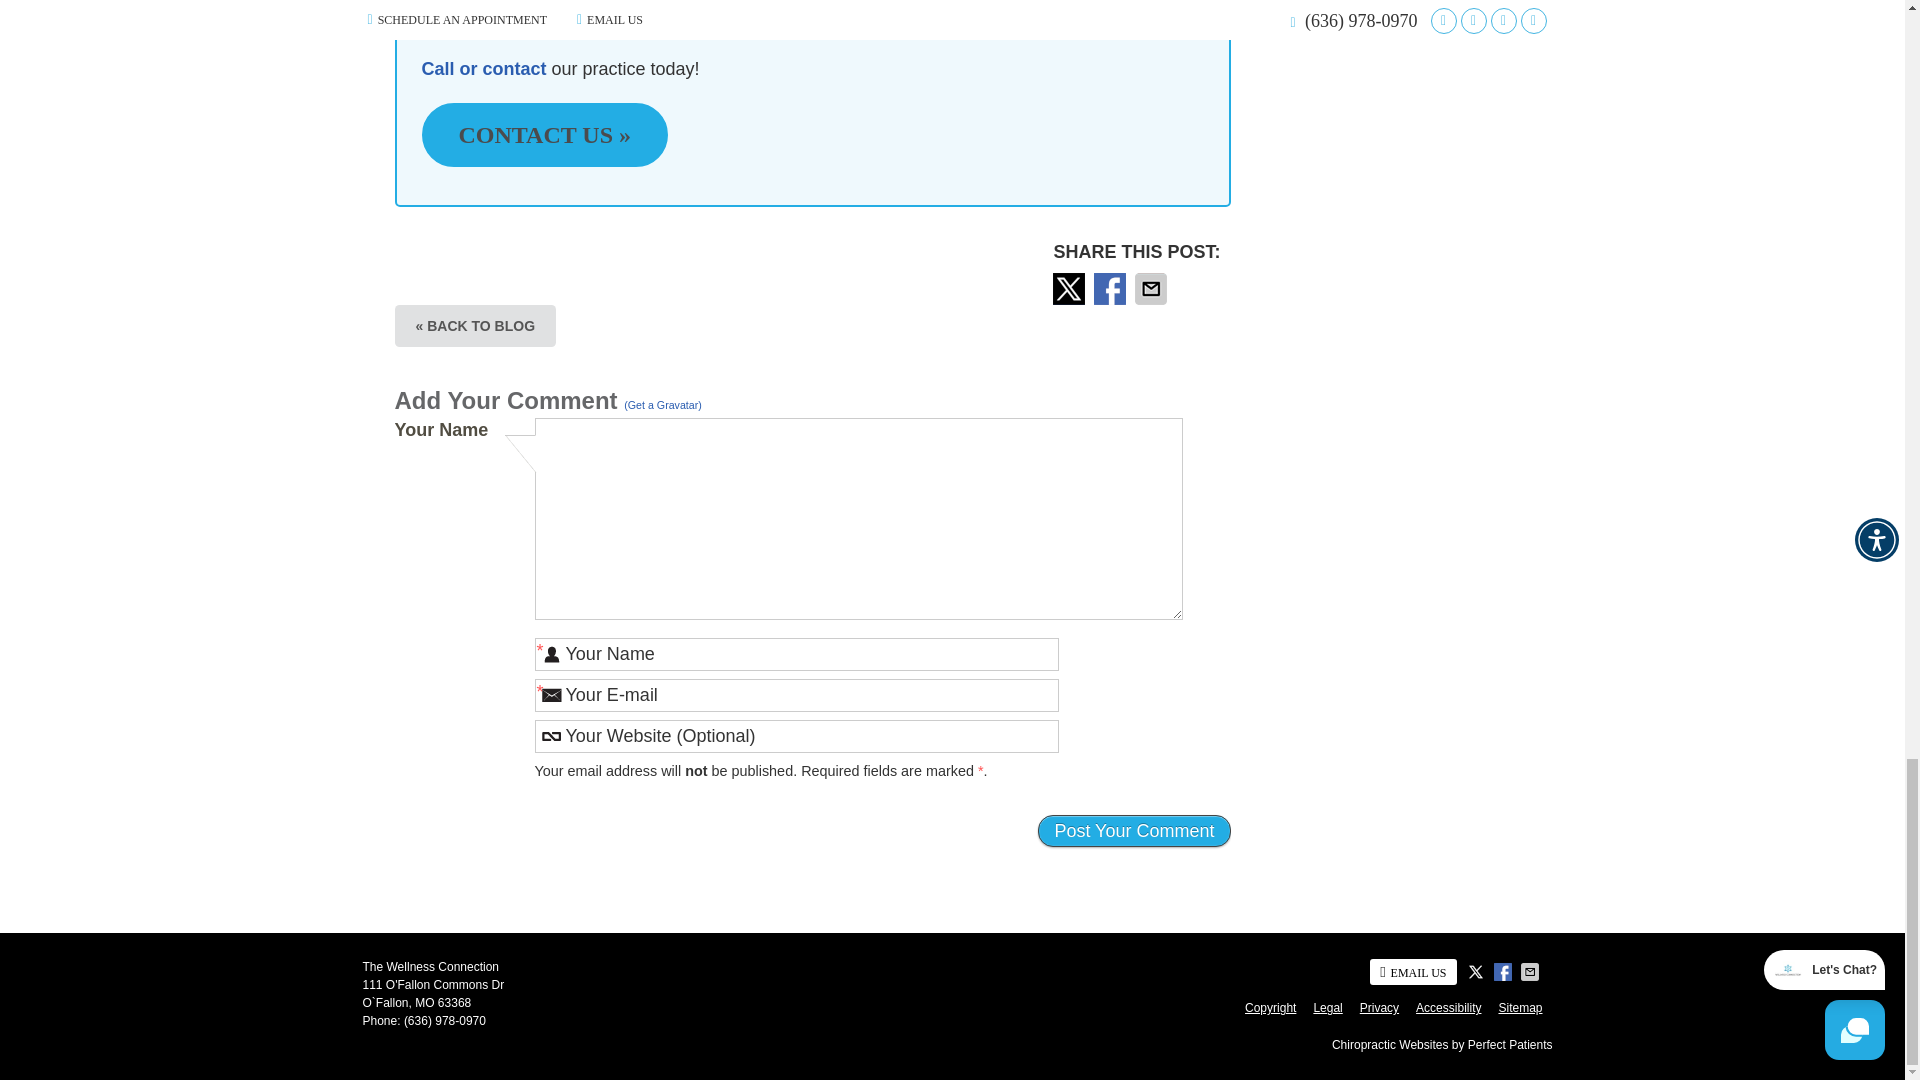  I want to click on Footer Links, so click(1388, 1007).